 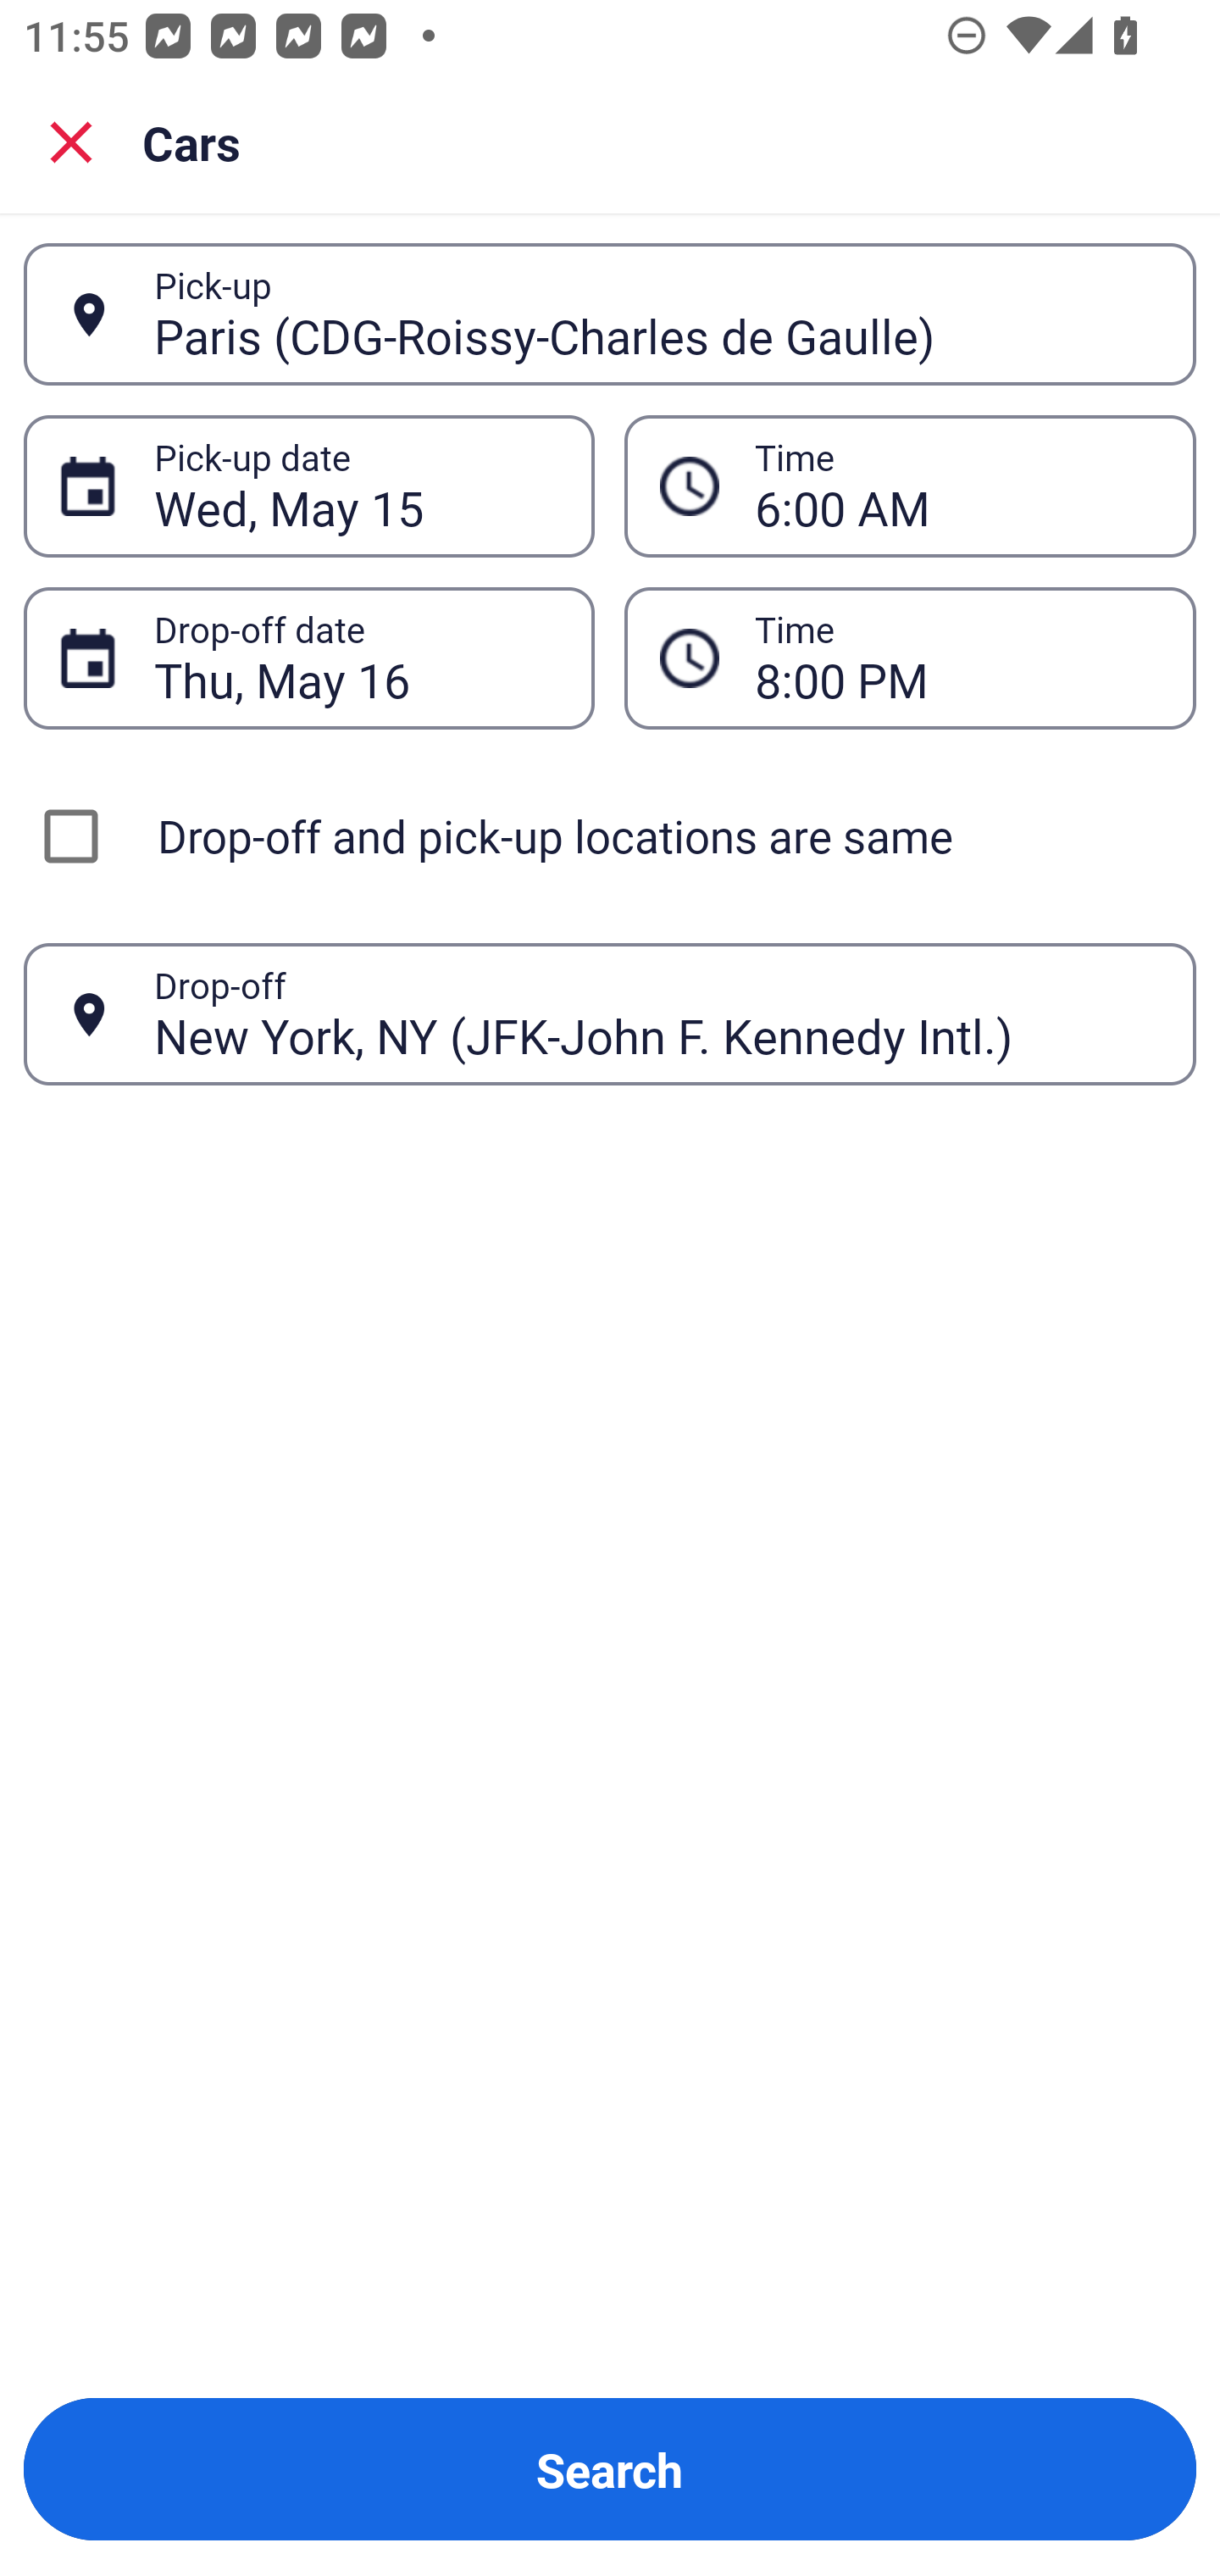 I want to click on Thu, May 16, so click(x=356, y=658).